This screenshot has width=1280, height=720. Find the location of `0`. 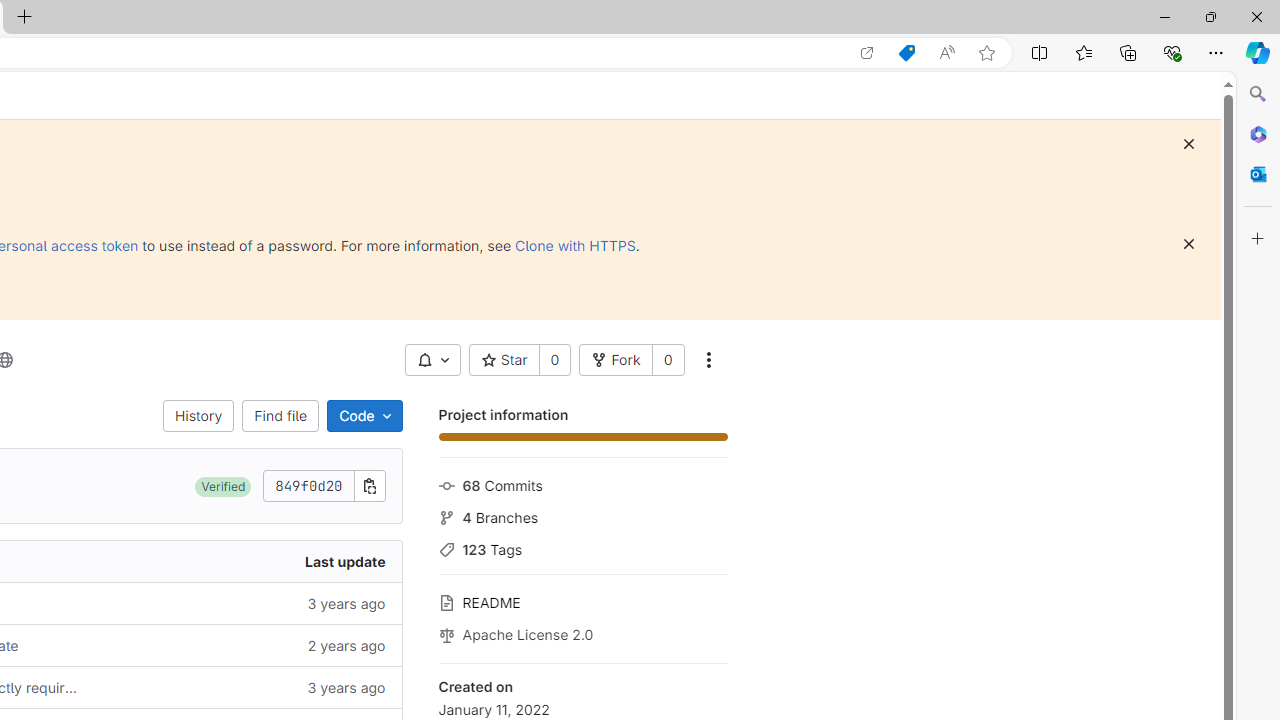

0 is located at coordinates (668, 360).